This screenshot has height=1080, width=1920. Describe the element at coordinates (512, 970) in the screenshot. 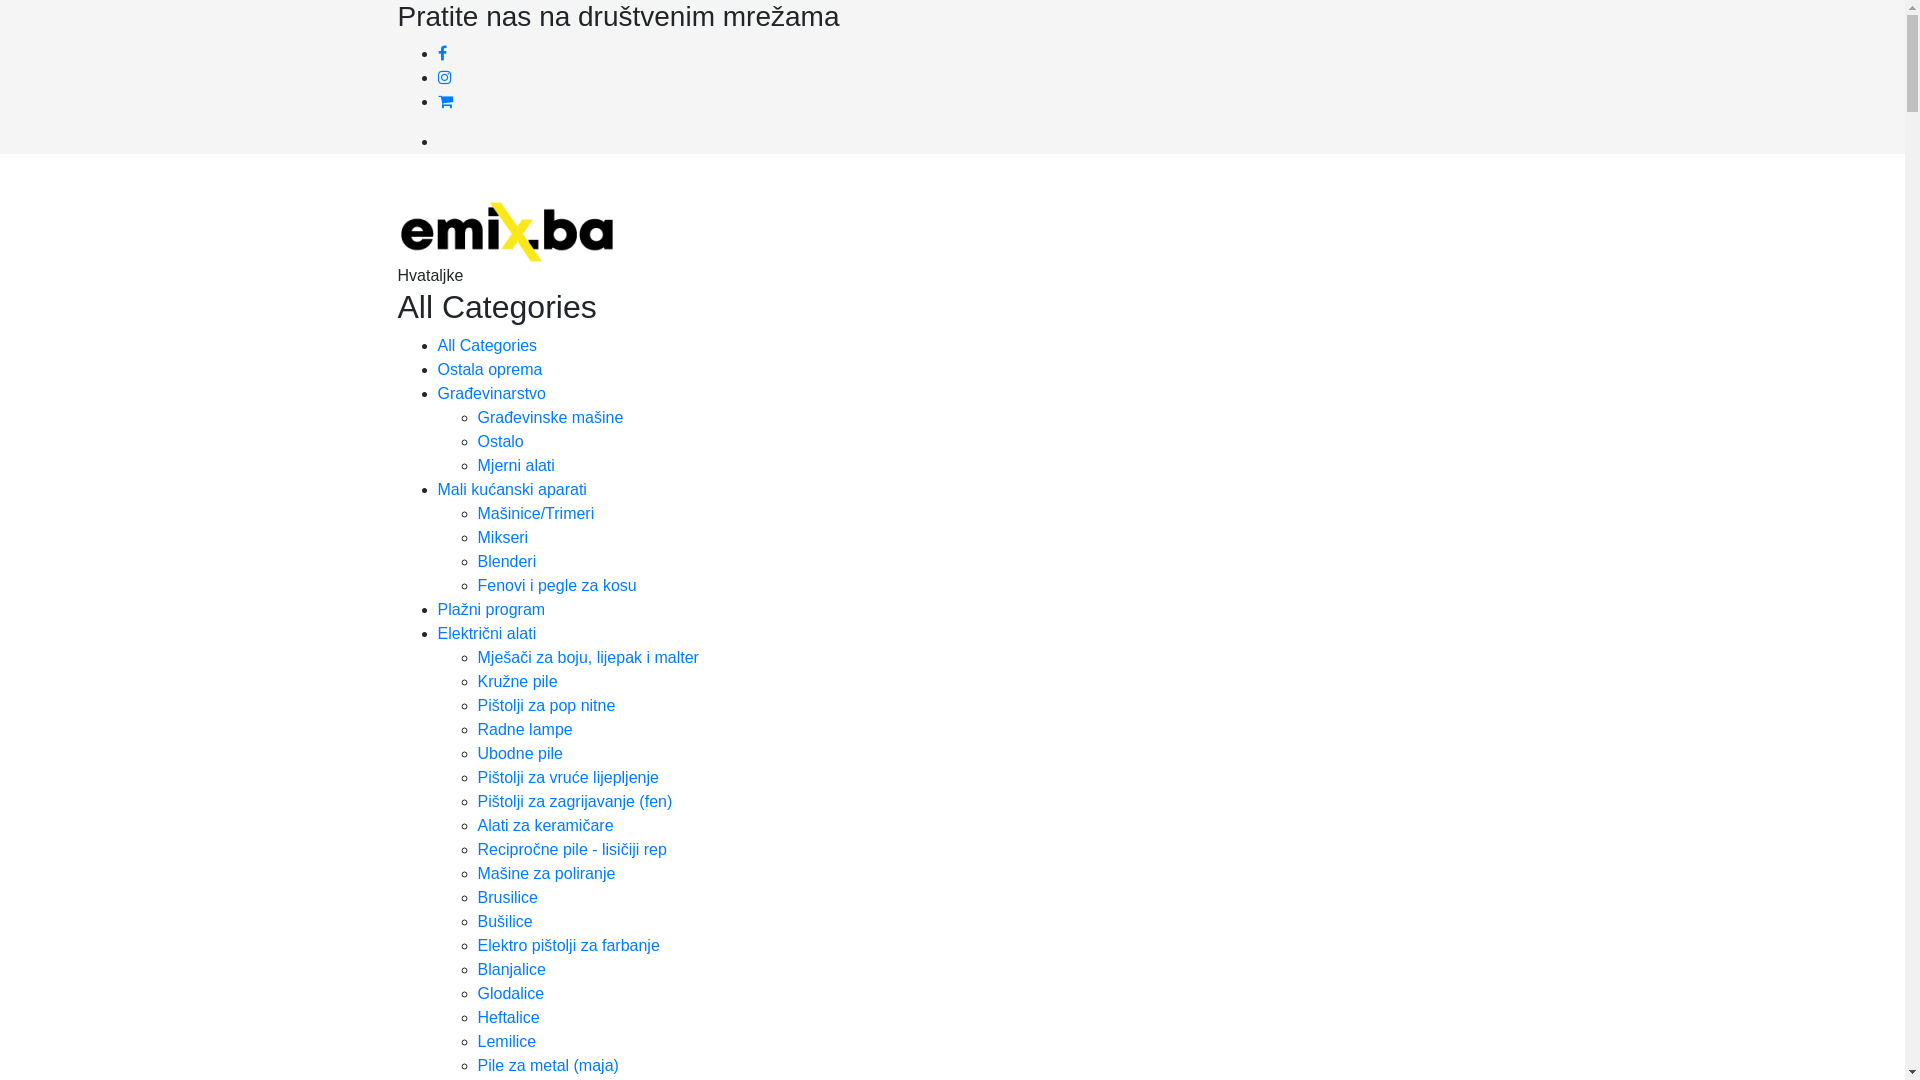

I see `Blanjalice` at that location.